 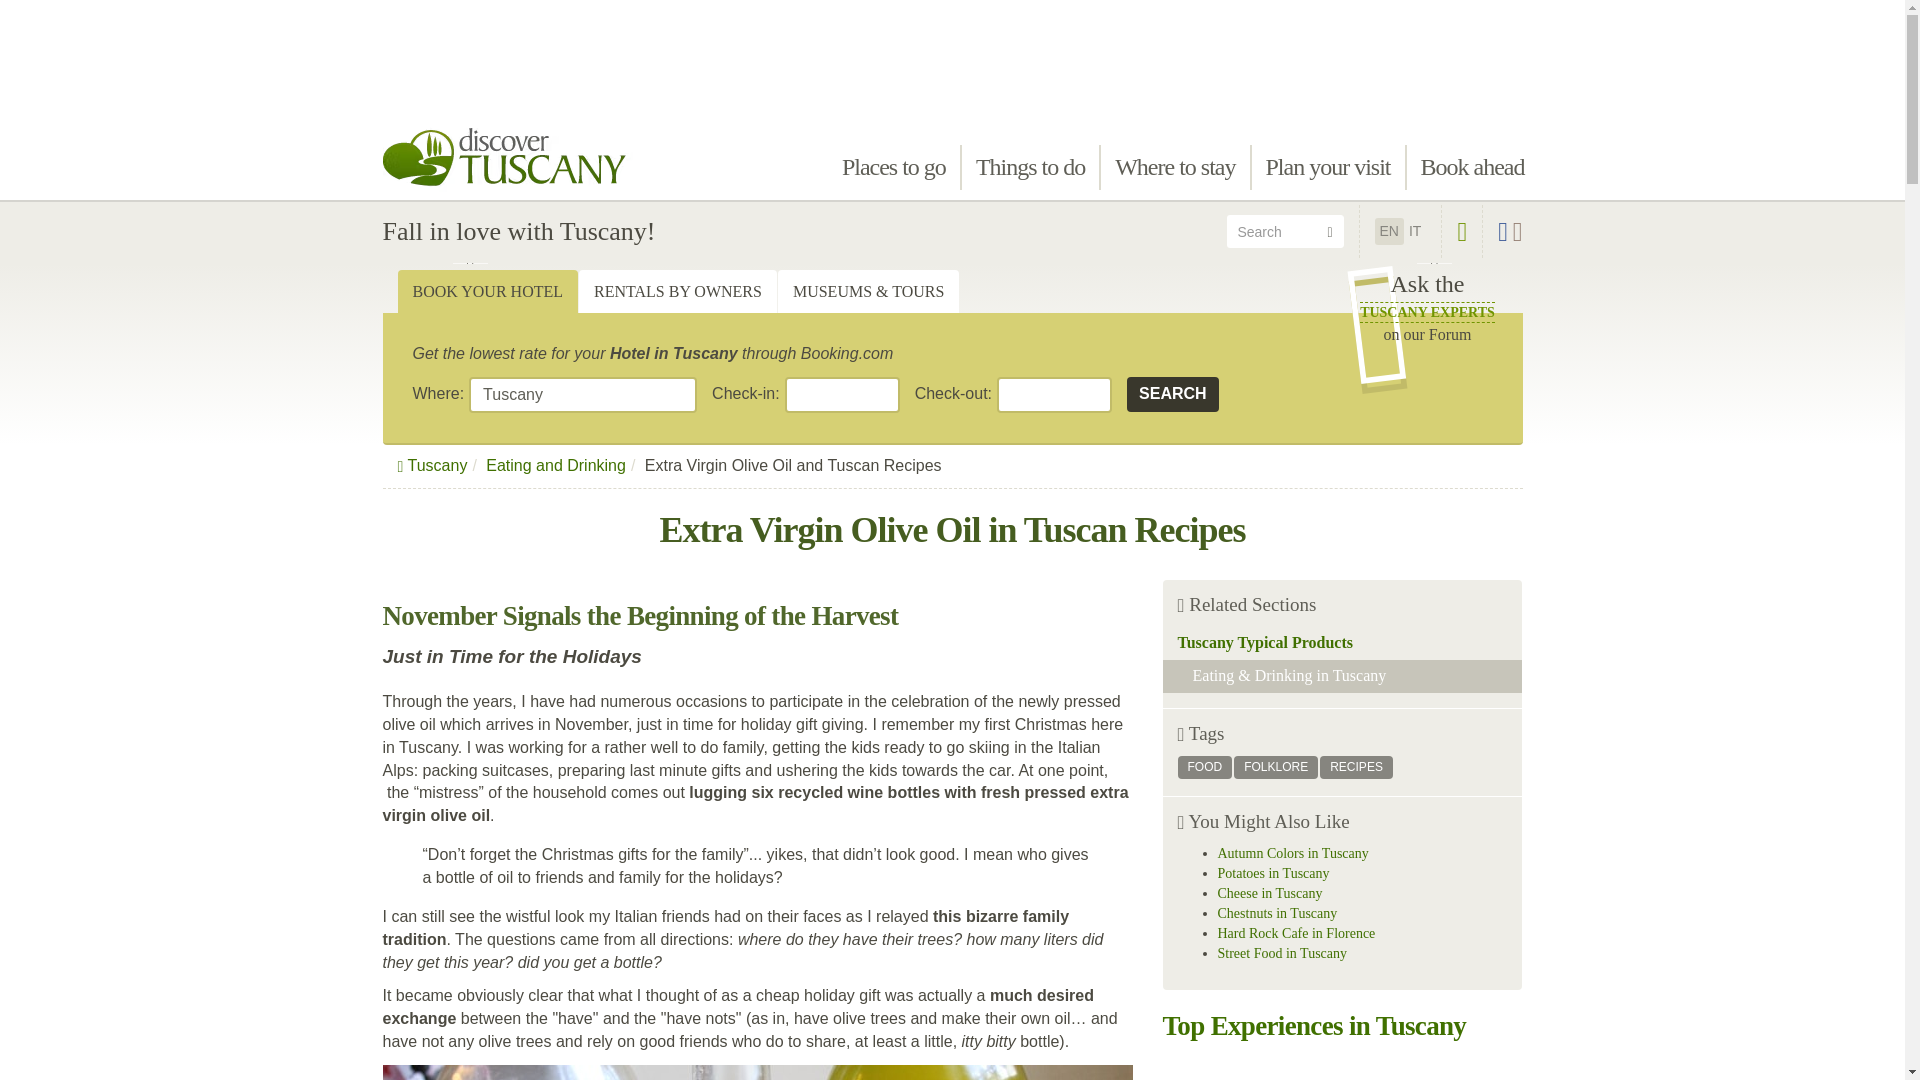 I want to click on City, Region, Country, Landmark, Hotel, District, so click(x=894, y=167).